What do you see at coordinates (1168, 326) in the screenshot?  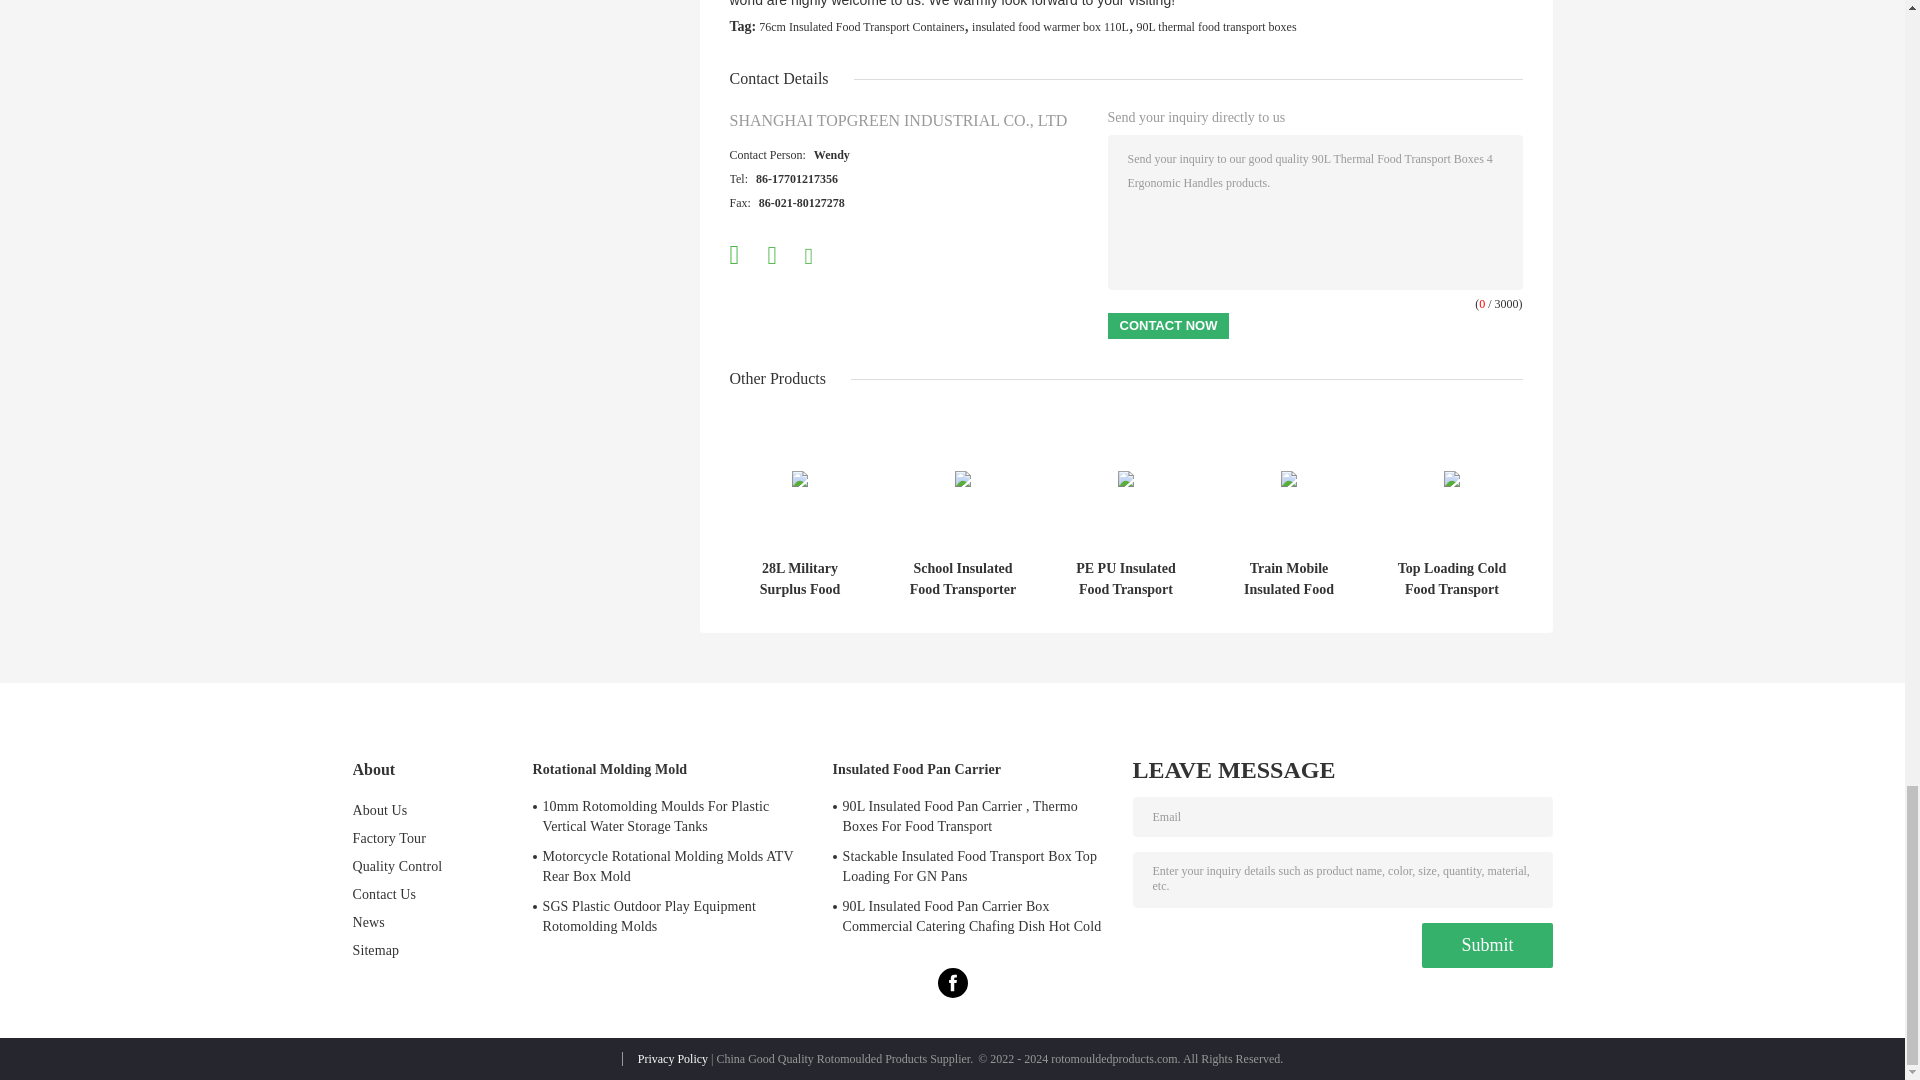 I see `Contact Now` at bounding box center [1168, 326].